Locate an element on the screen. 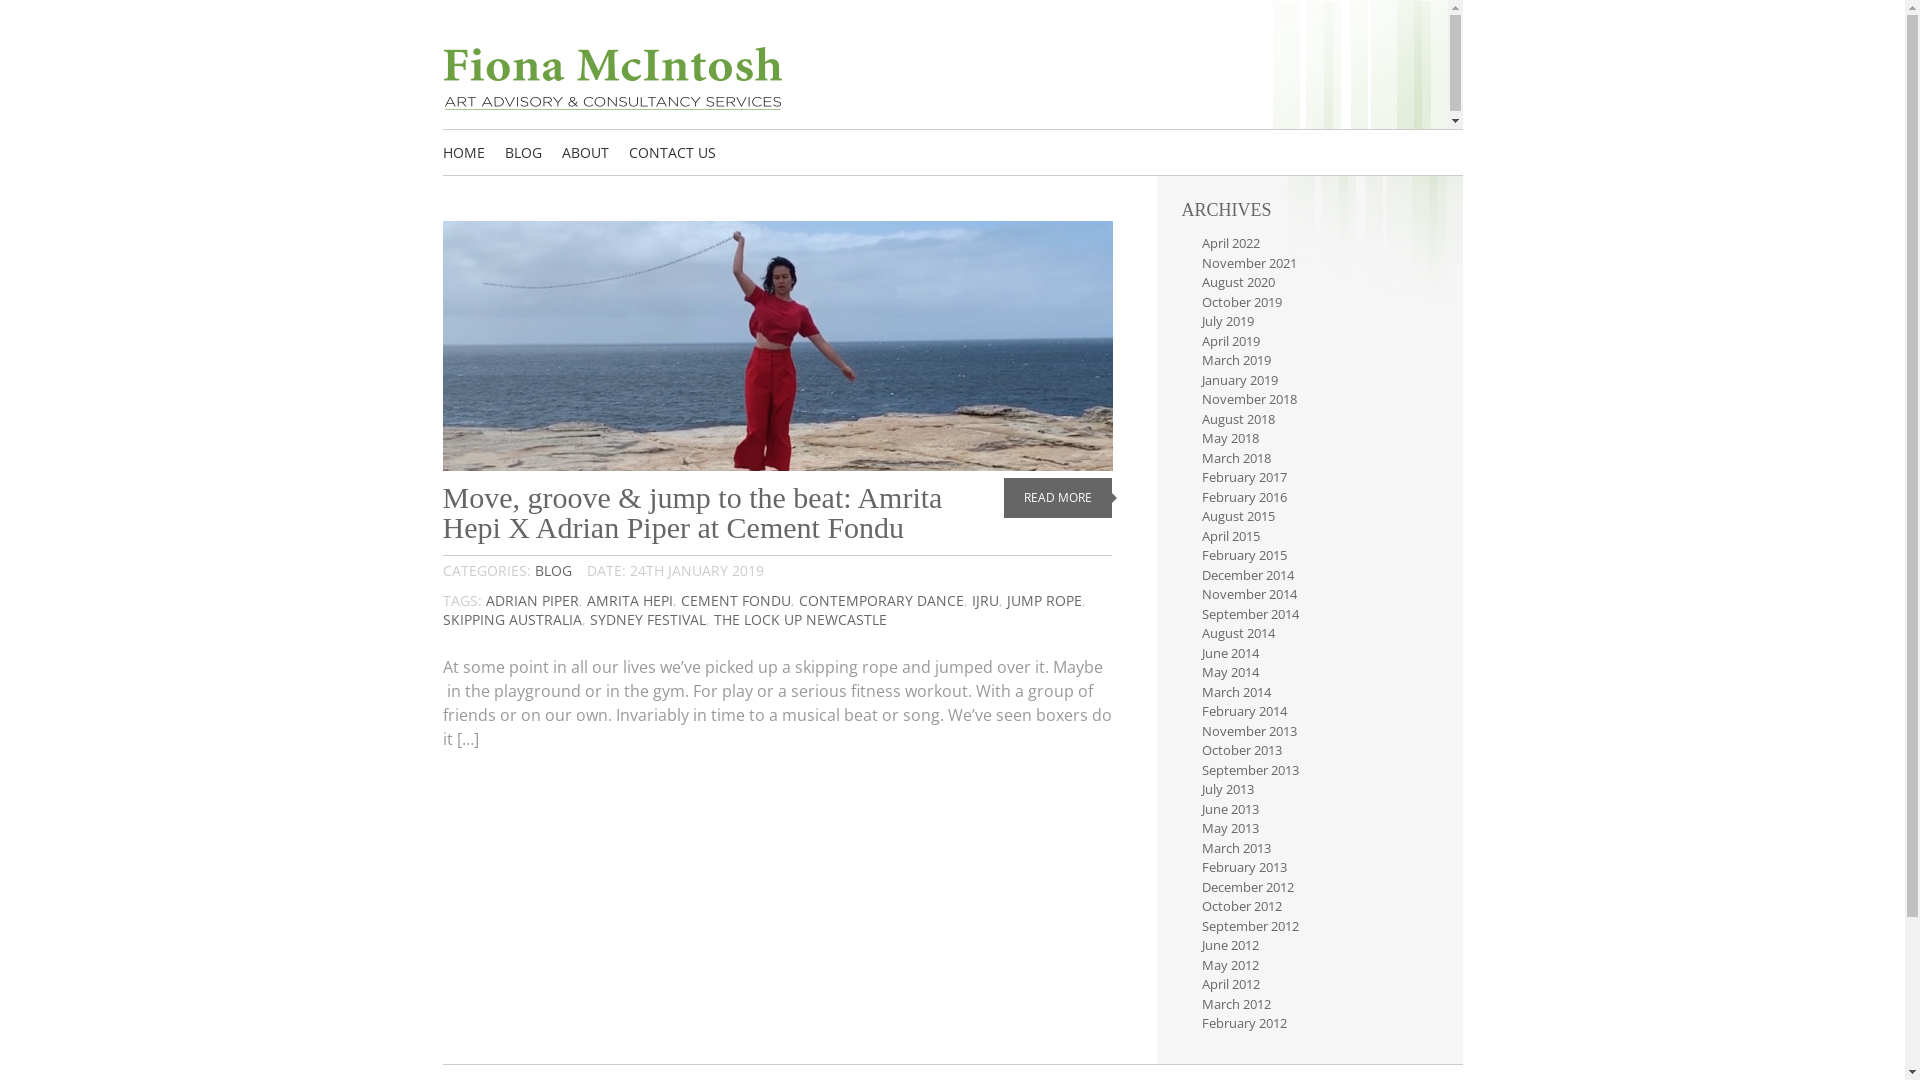 This screenshot has height=1080, width=1920. October 2012 is located at coordinates (1242, 906).